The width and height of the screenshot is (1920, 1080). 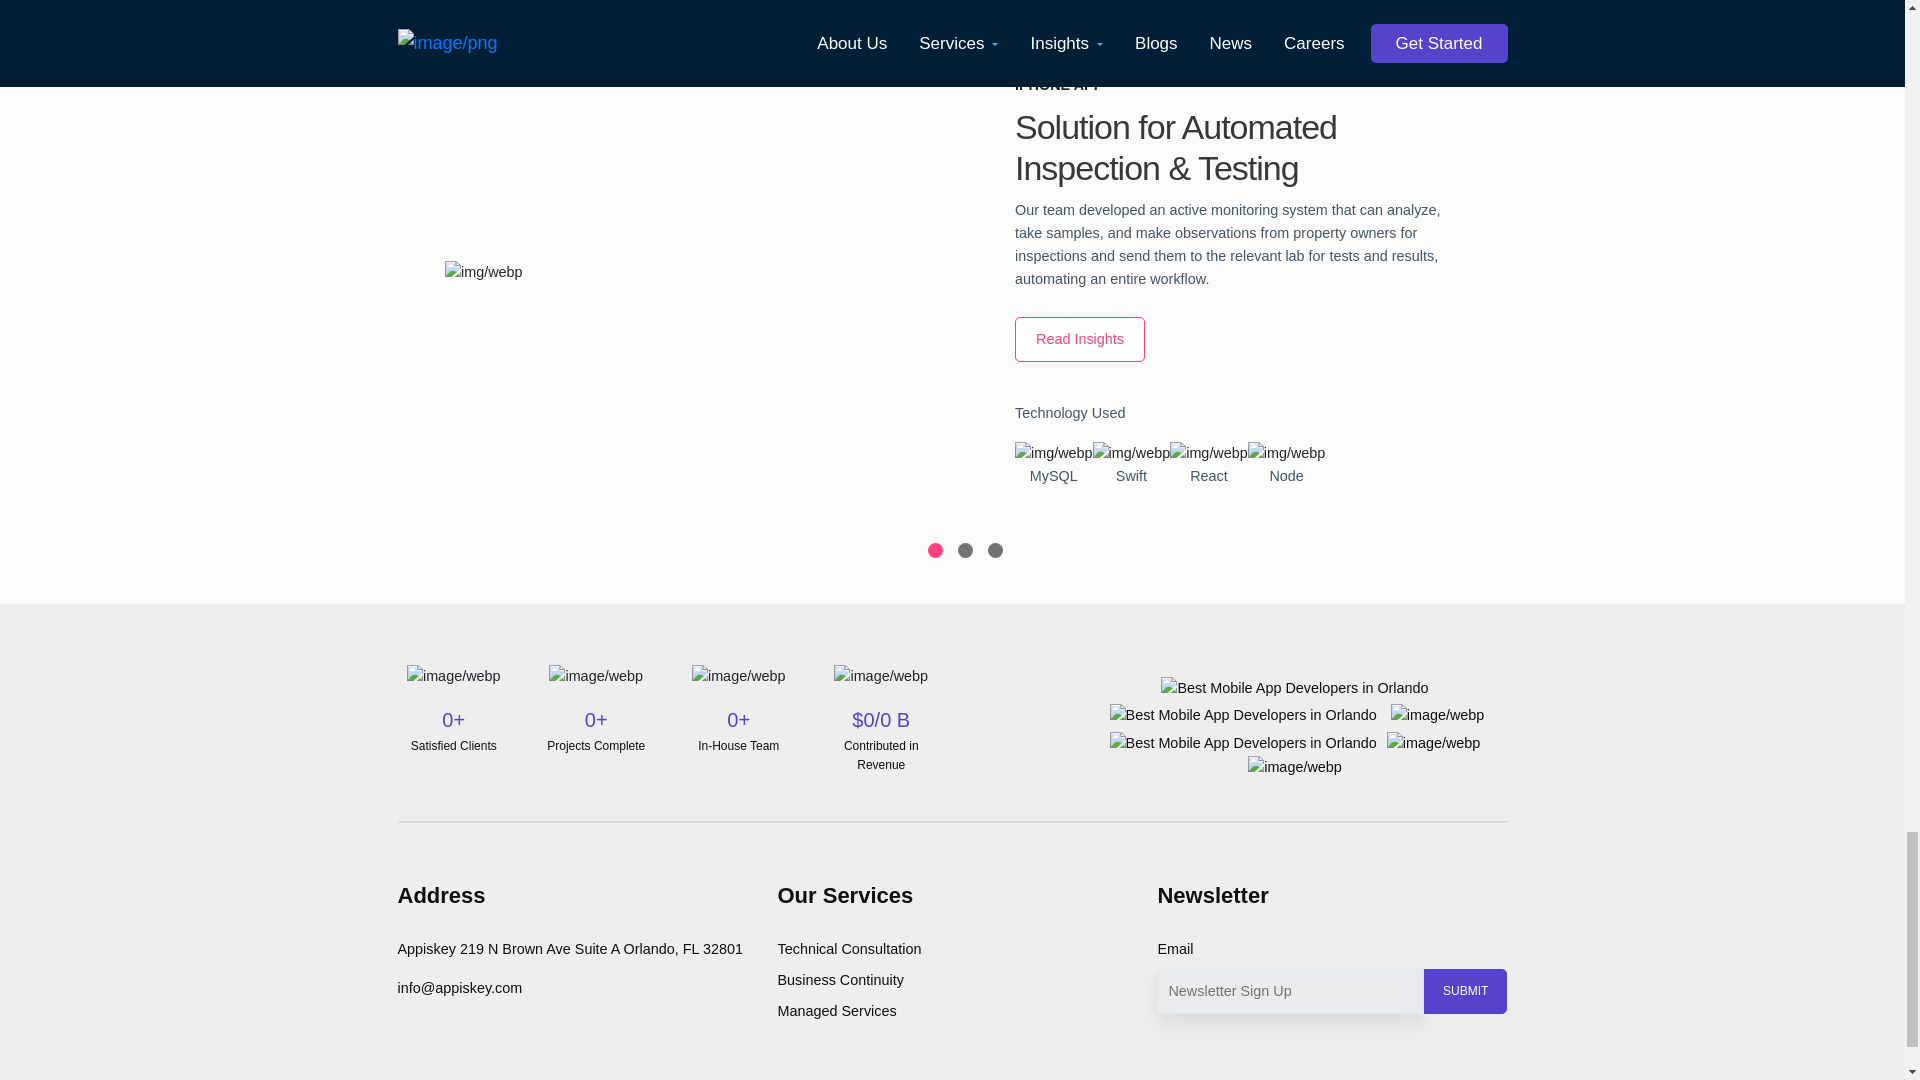 I want to click on Top Clutch Blockchain Company Pakistan 2023, so click(x=1294, y=688).